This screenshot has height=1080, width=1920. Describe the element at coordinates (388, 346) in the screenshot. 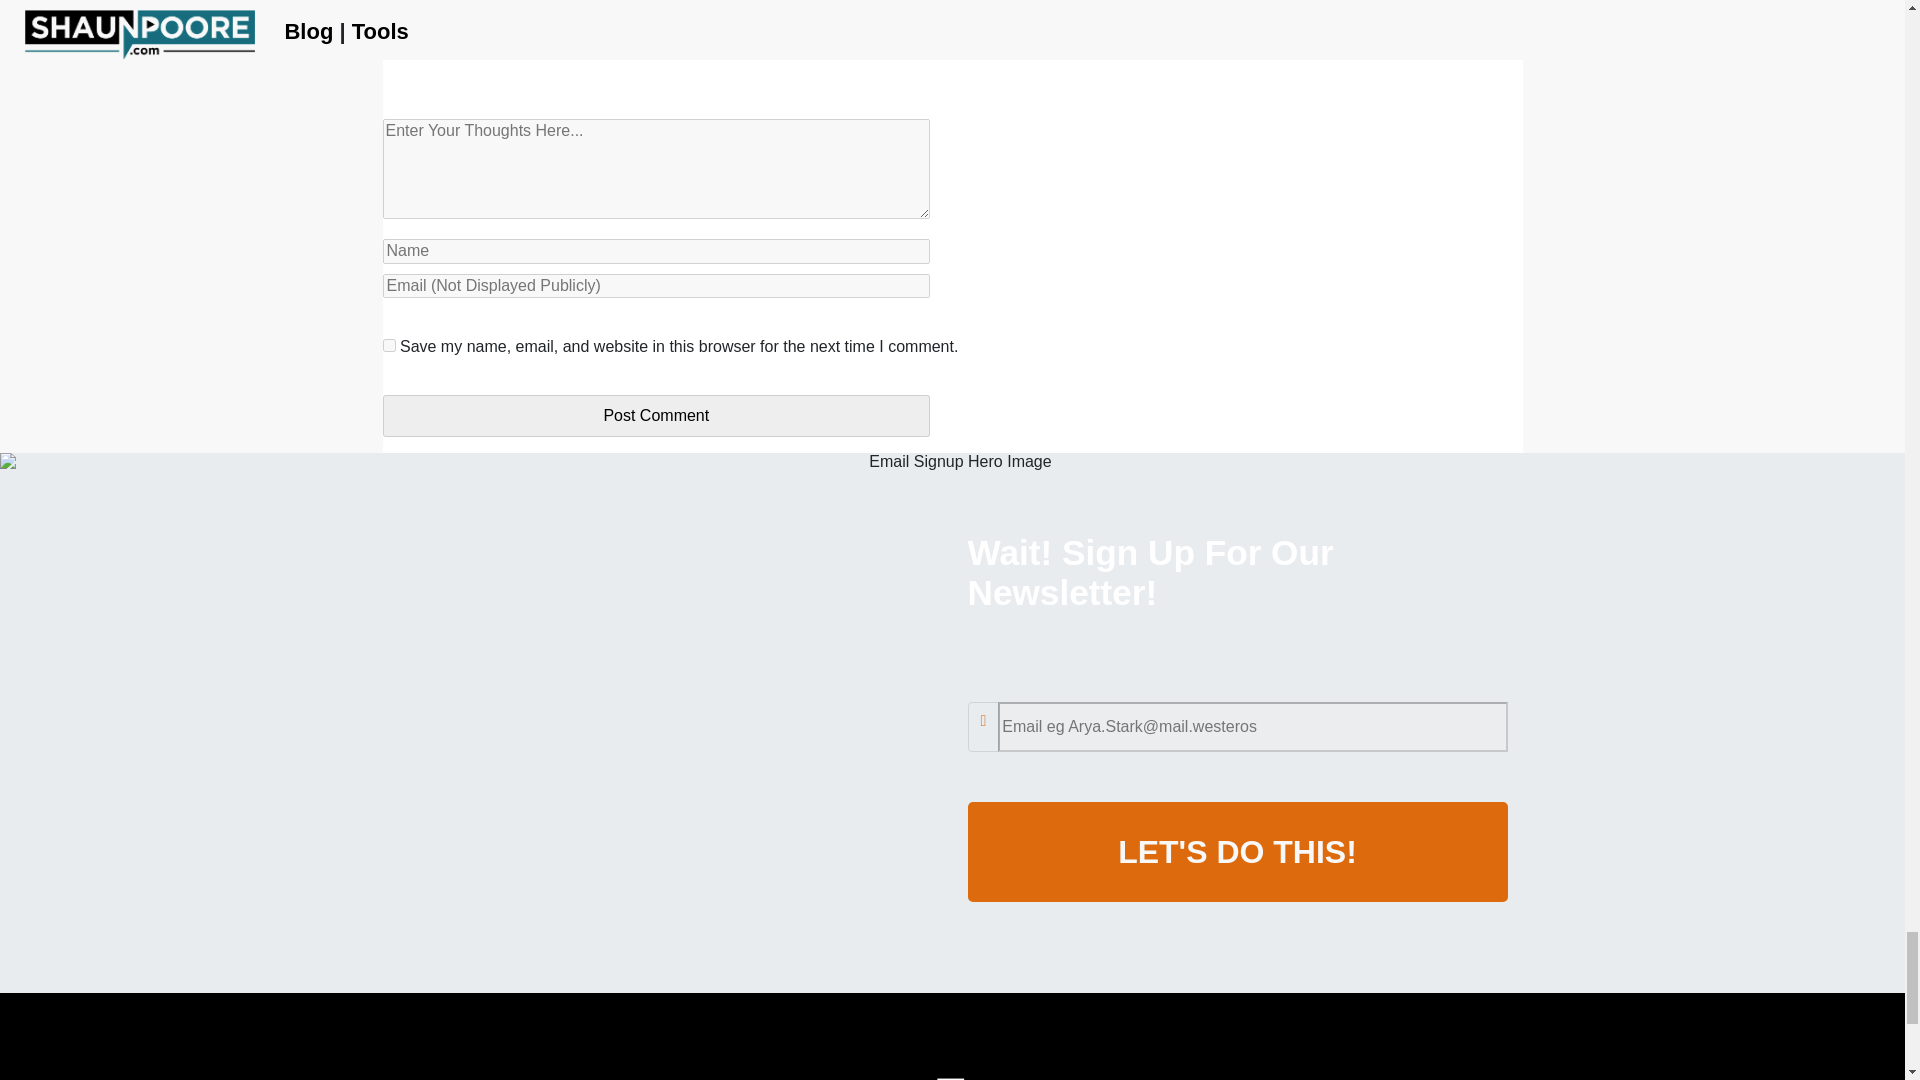

I see `yes` at that location.